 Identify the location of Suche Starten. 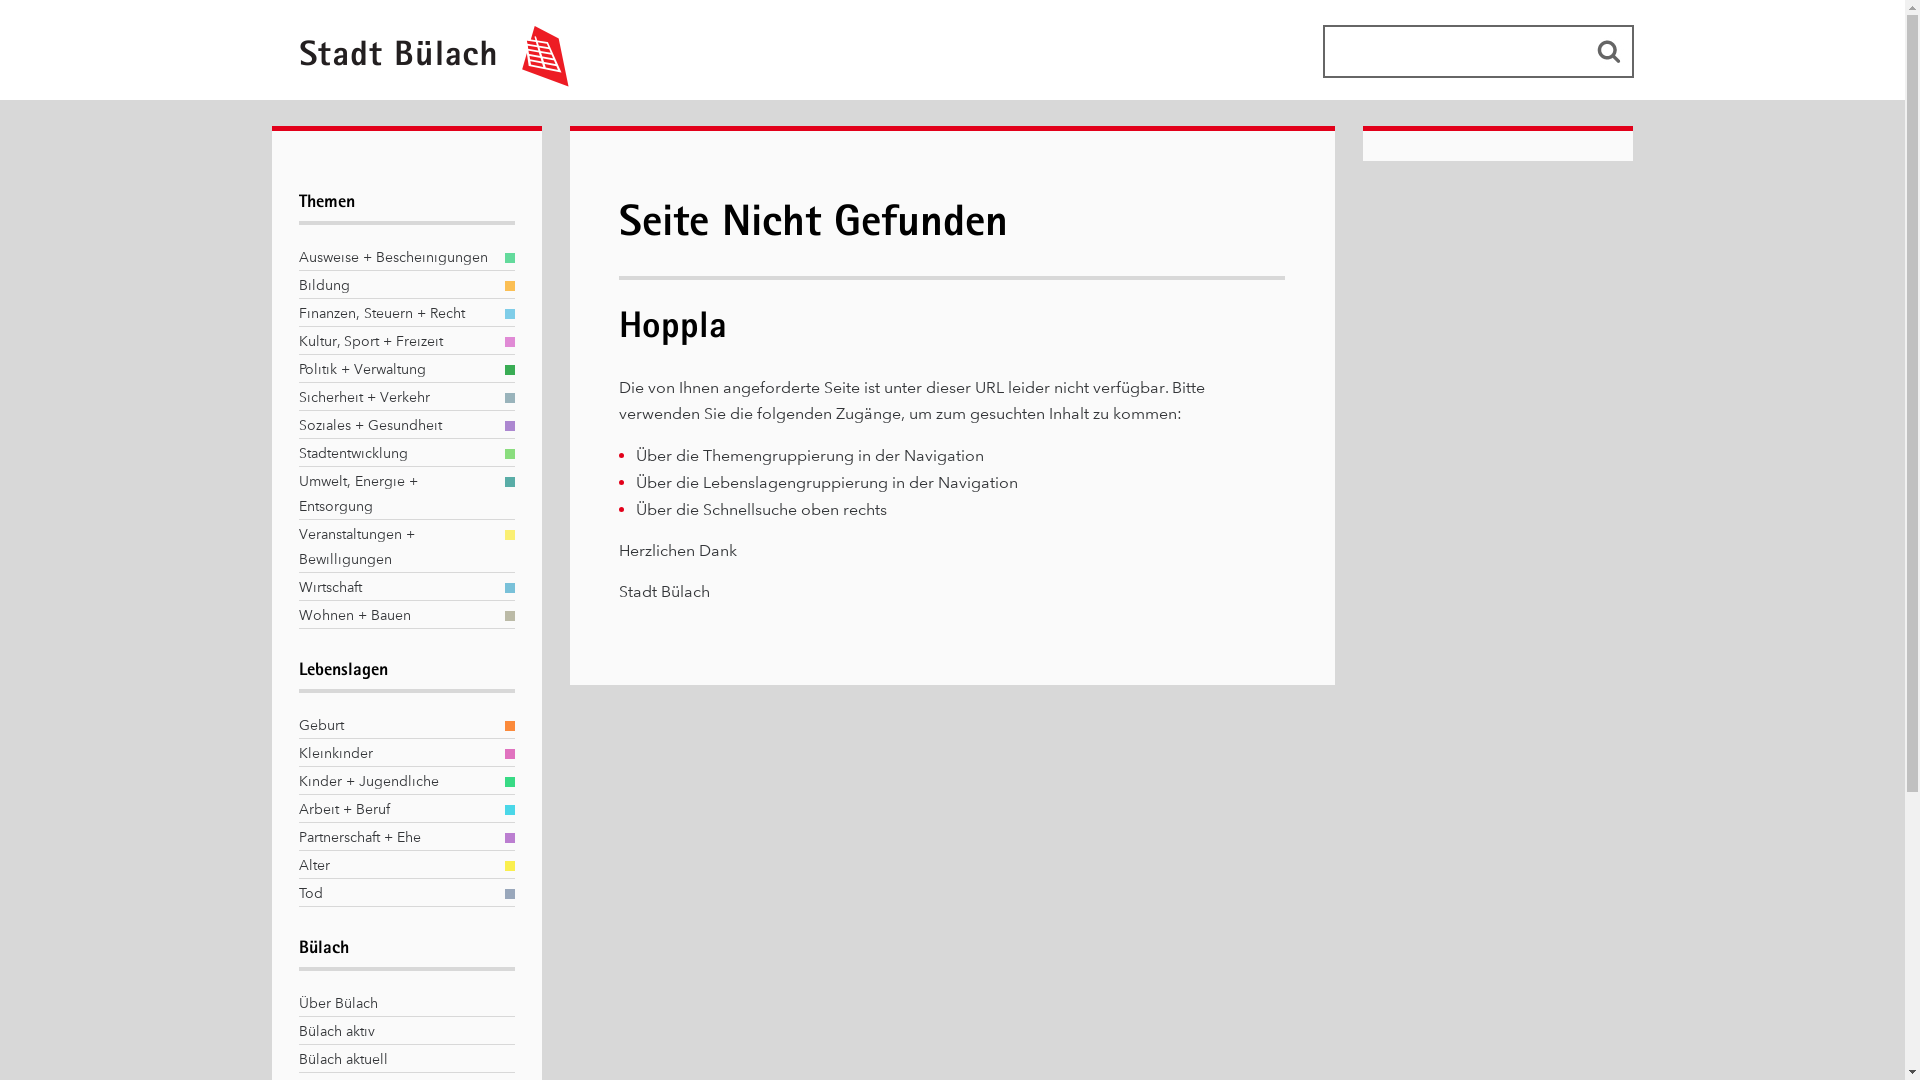
(1608, 51).